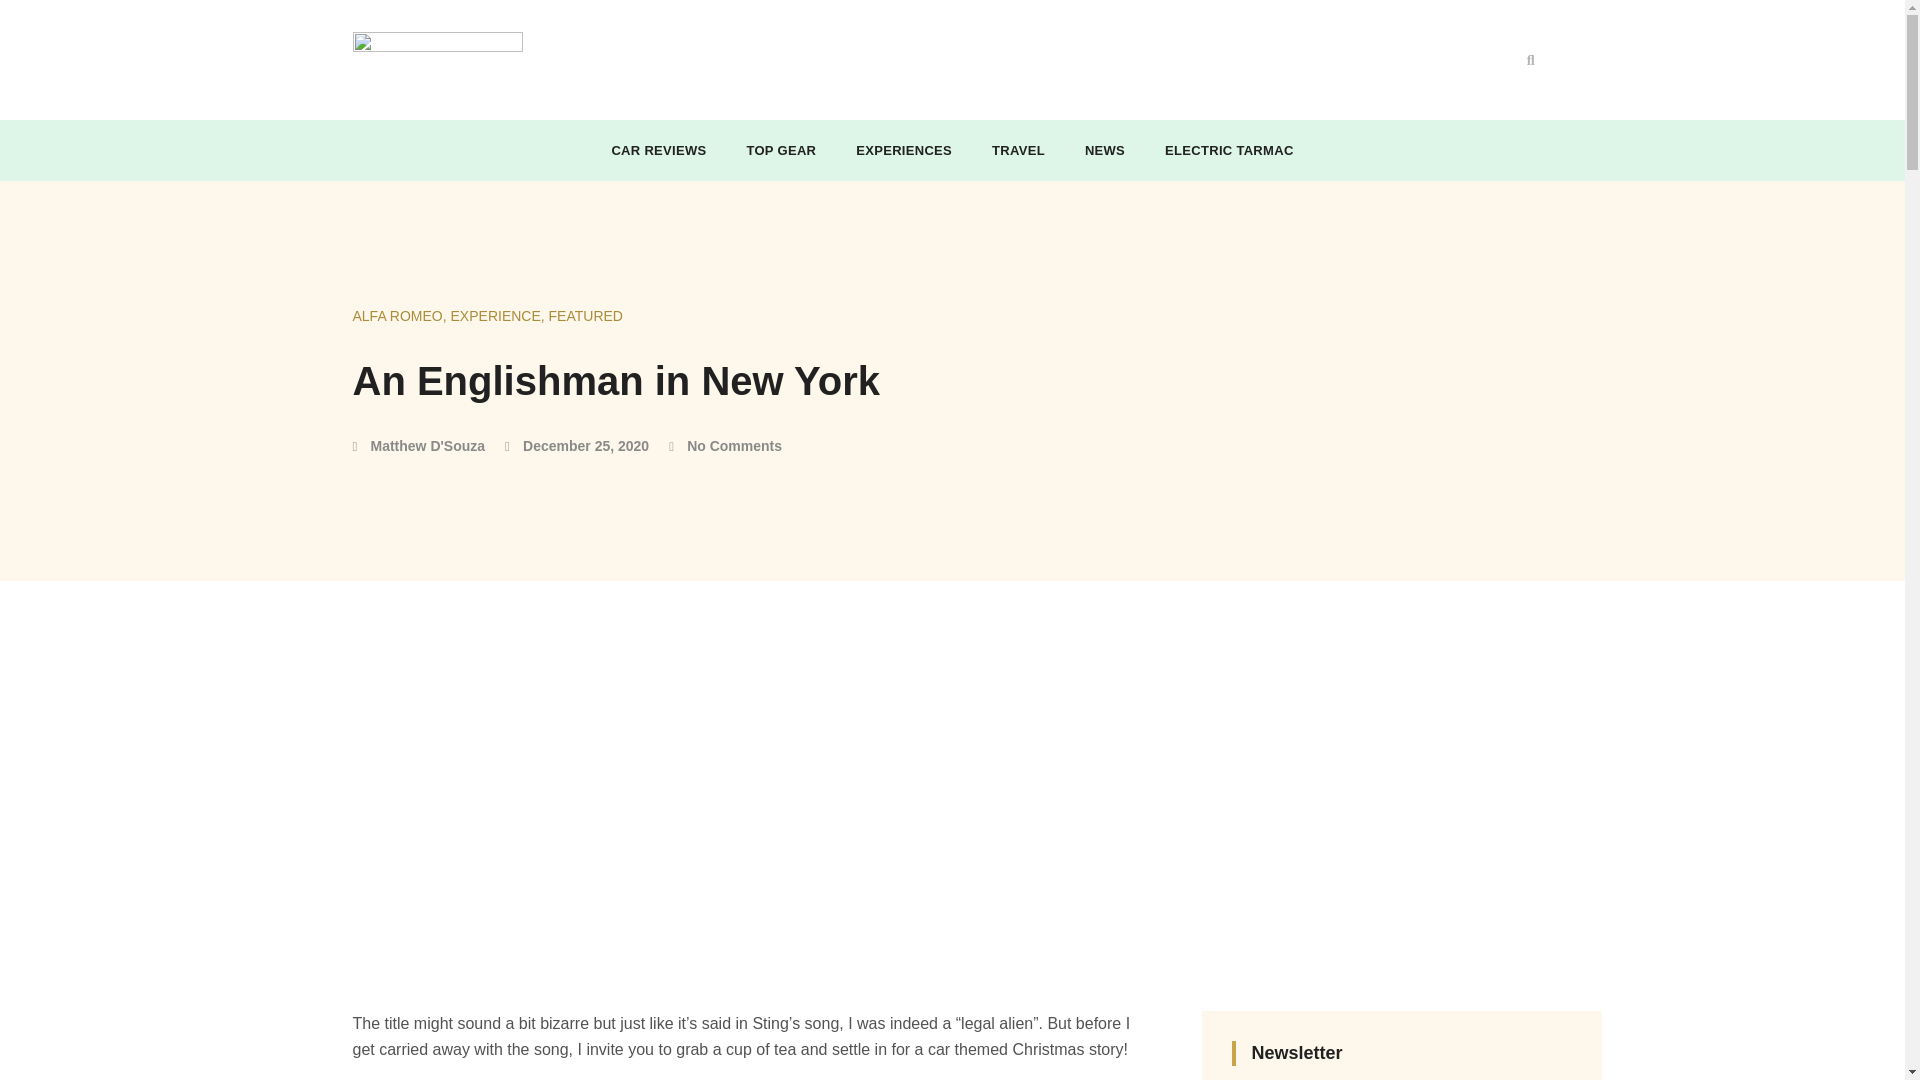 The height and width of the screenshot is (1080, 1920). Describe the element at coordinates (780, 150) in the screenshot. I see `TOP GEAR` at that location.